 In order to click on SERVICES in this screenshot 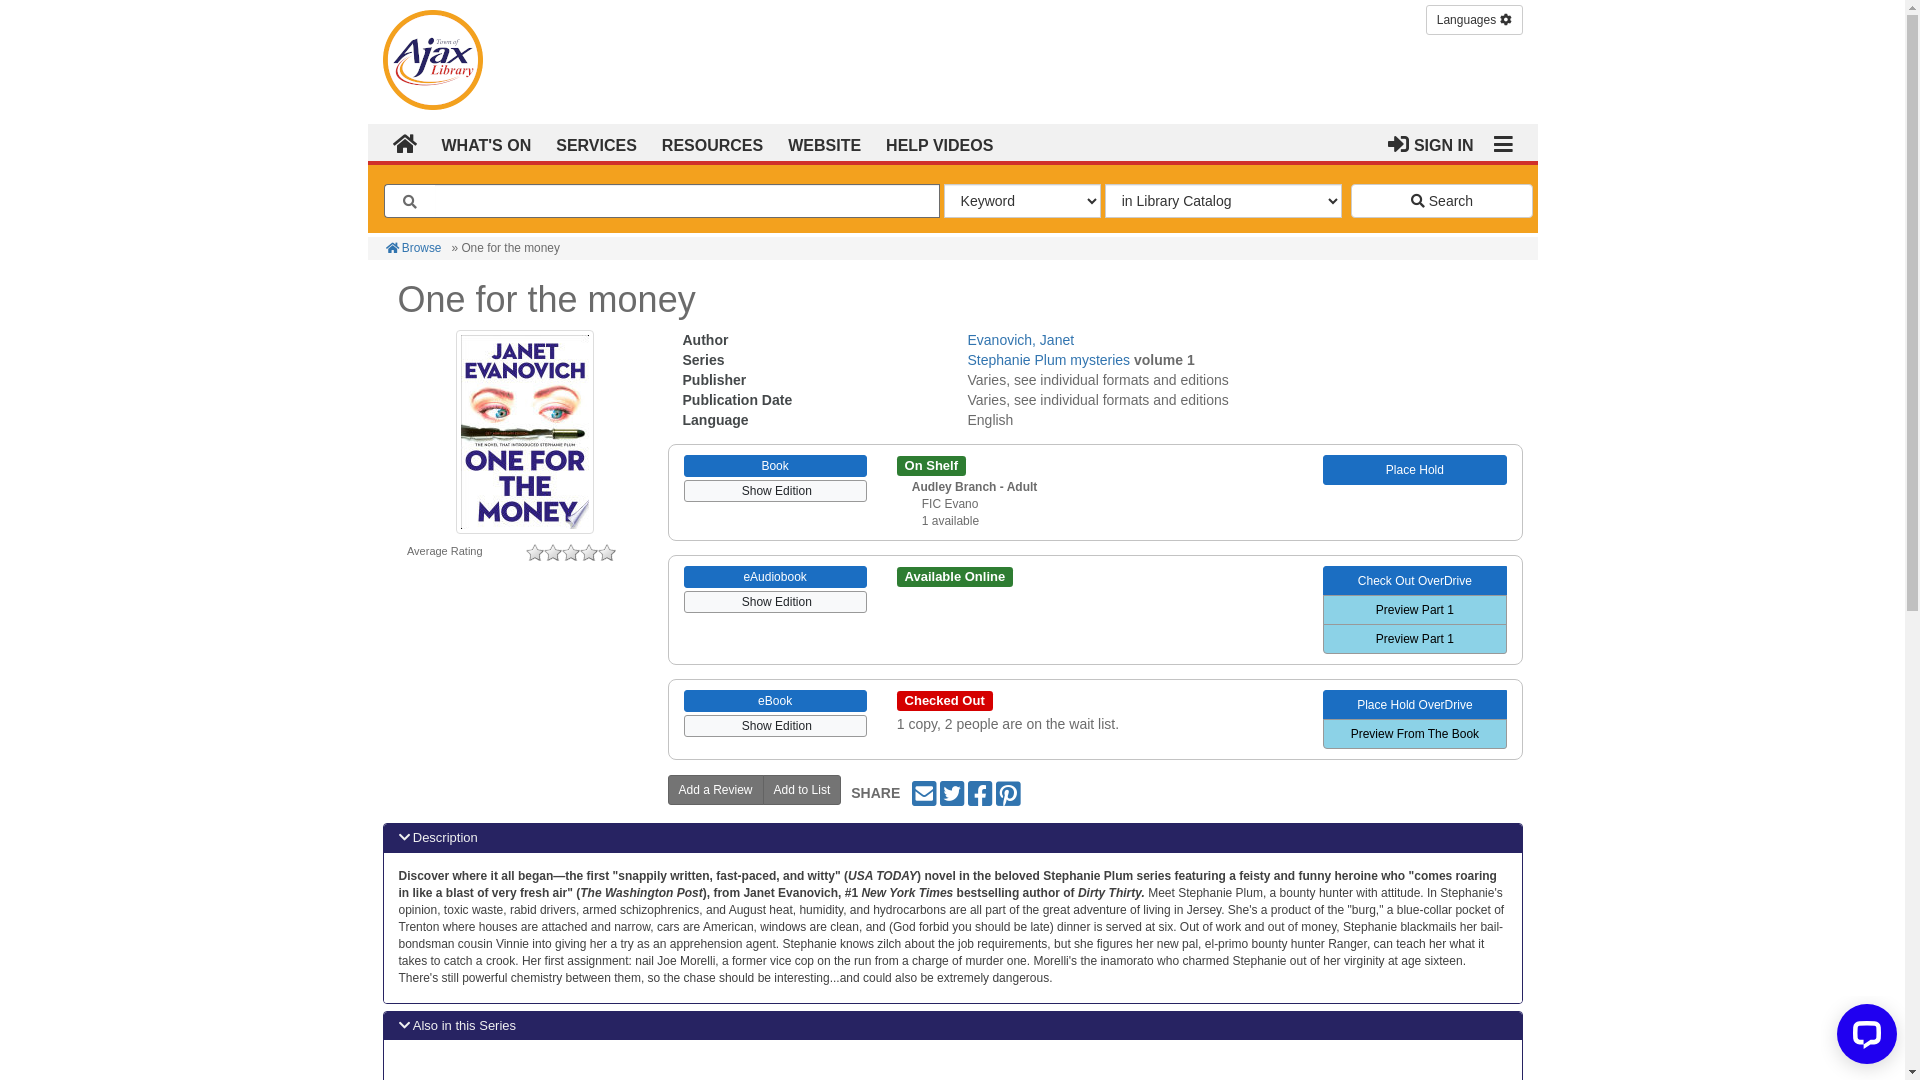, I will do `click(594, 144)`.